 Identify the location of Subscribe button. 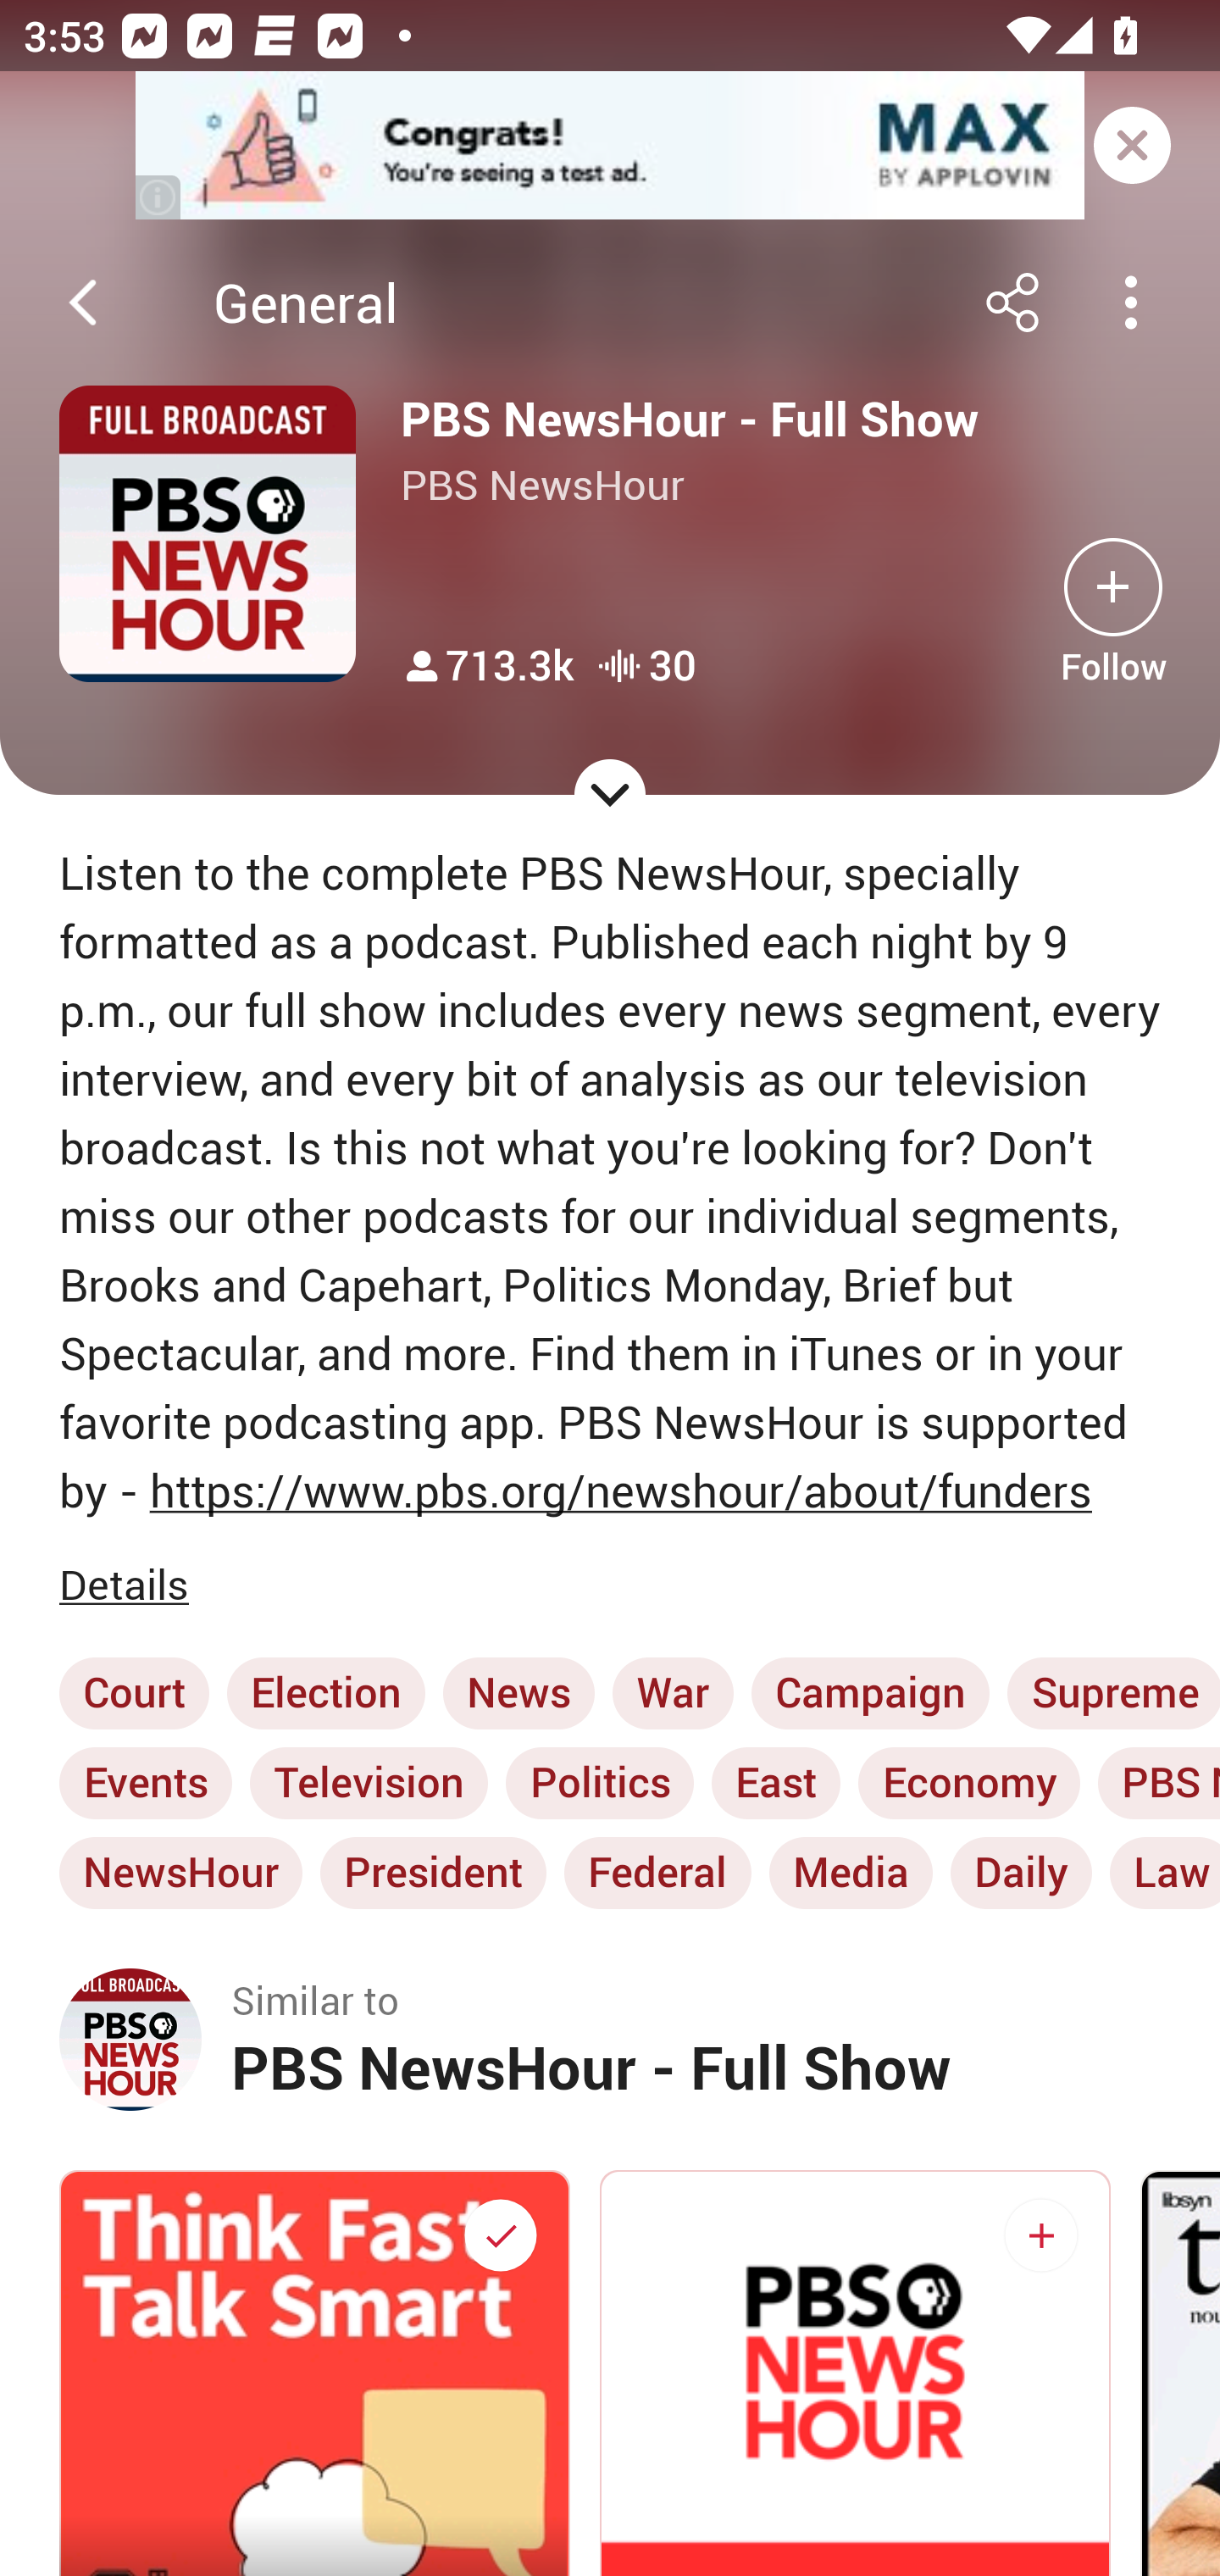
(1040, 2235).